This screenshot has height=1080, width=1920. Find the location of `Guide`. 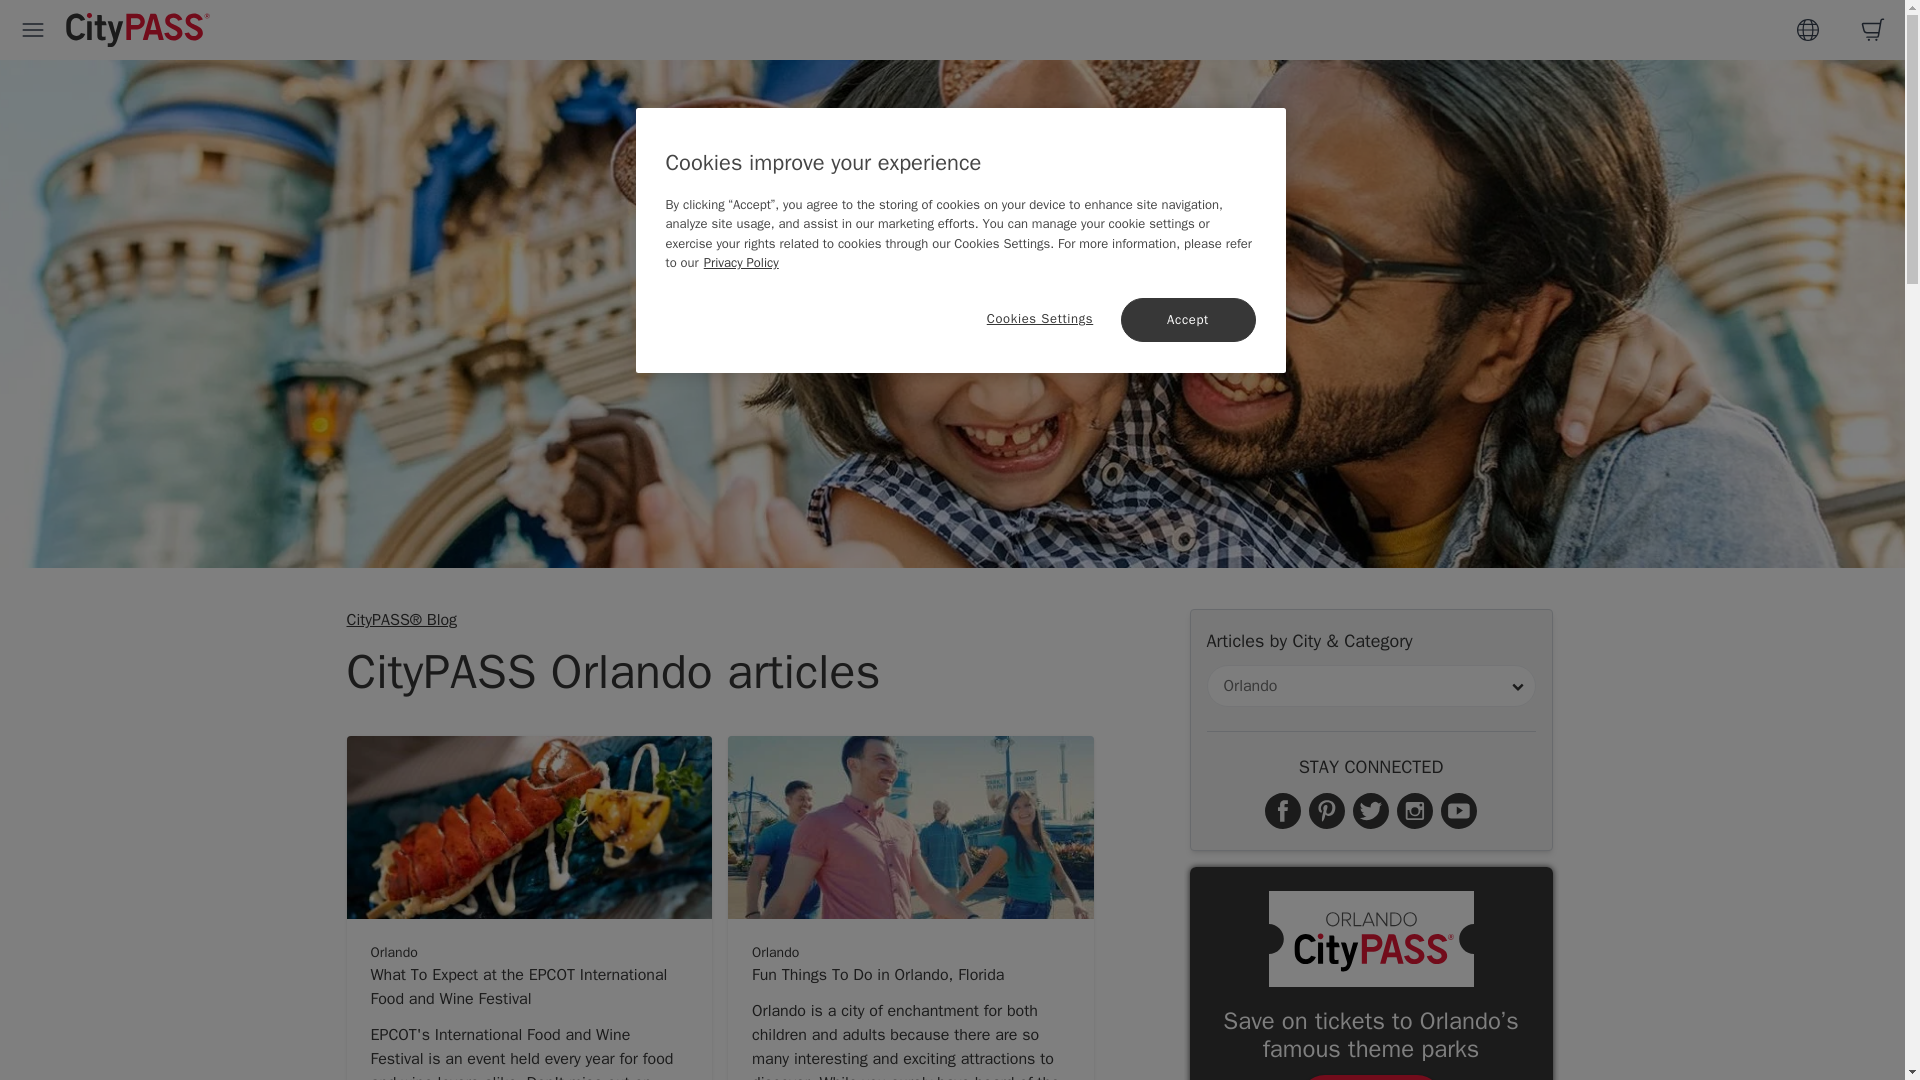

Guide is located at coordinates (1808, 30).